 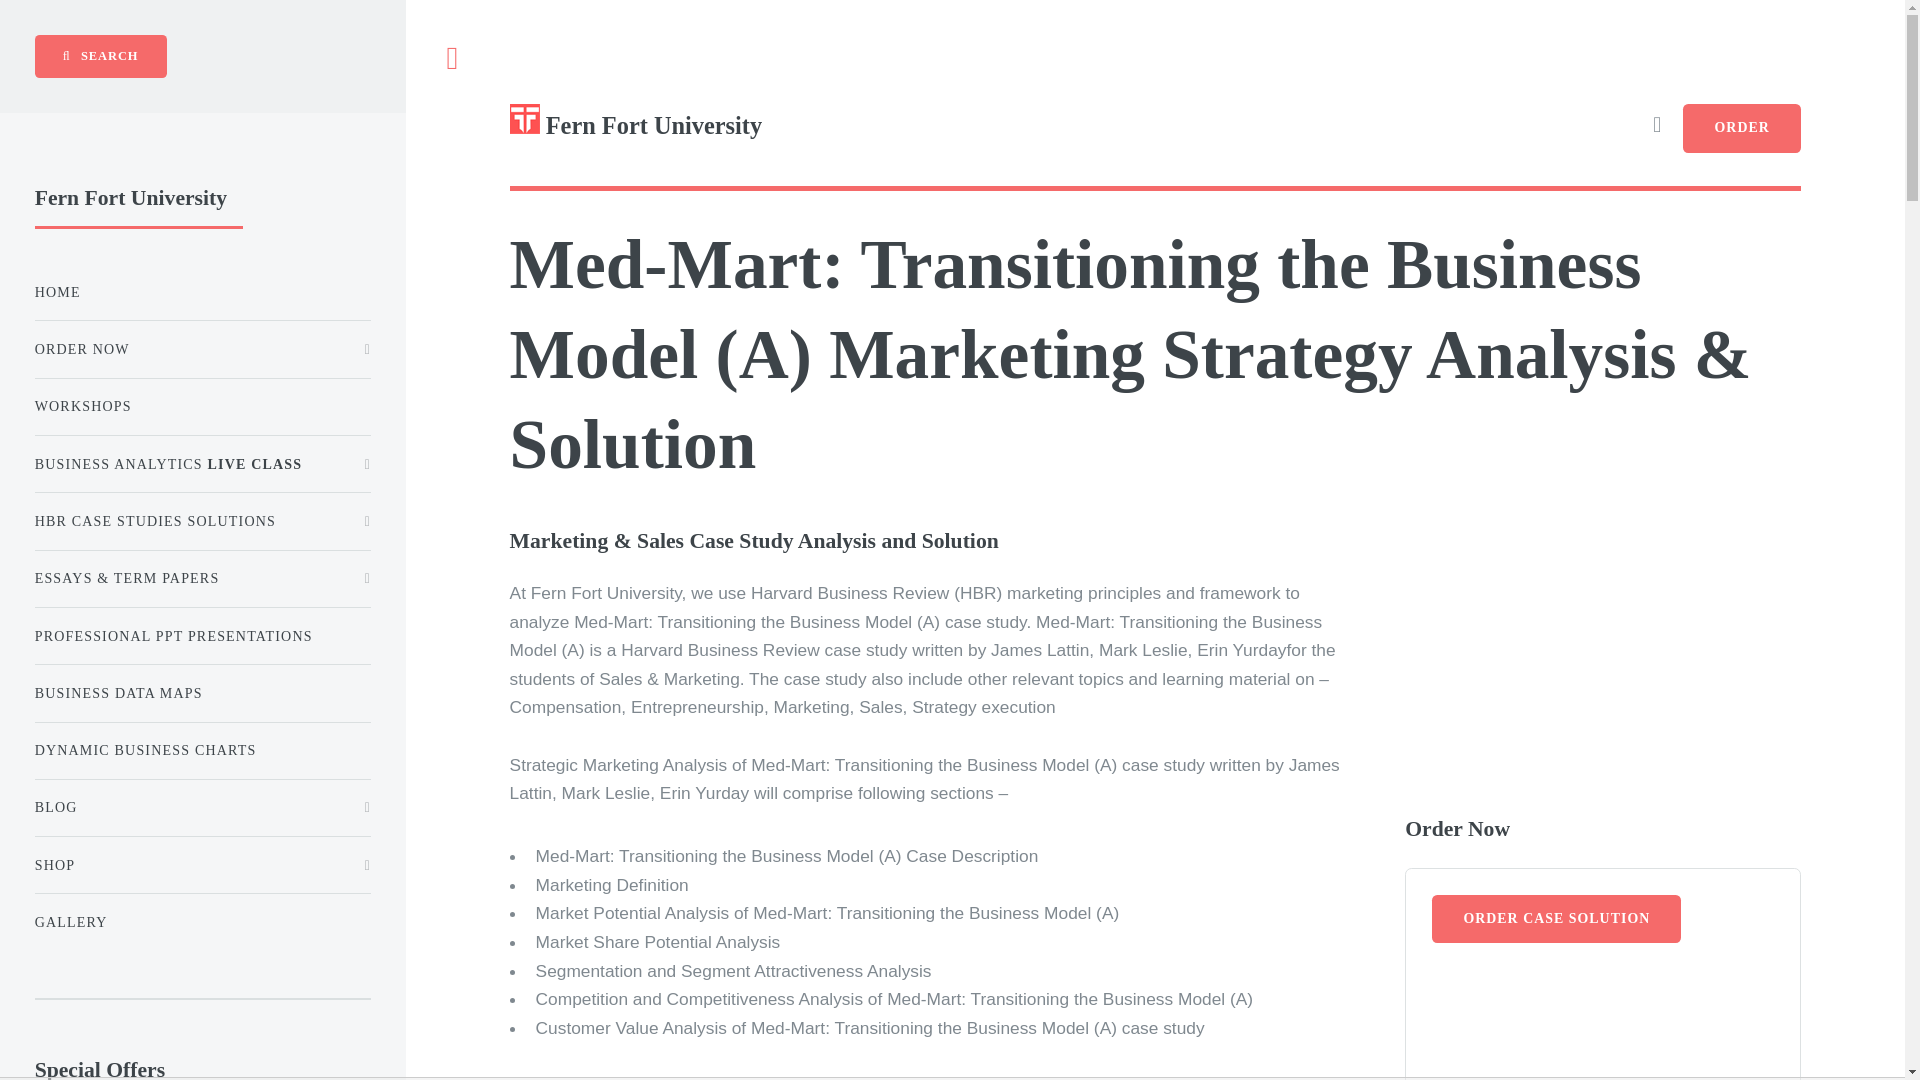 I want to click on SEARCH, so click(x=100, y=56).